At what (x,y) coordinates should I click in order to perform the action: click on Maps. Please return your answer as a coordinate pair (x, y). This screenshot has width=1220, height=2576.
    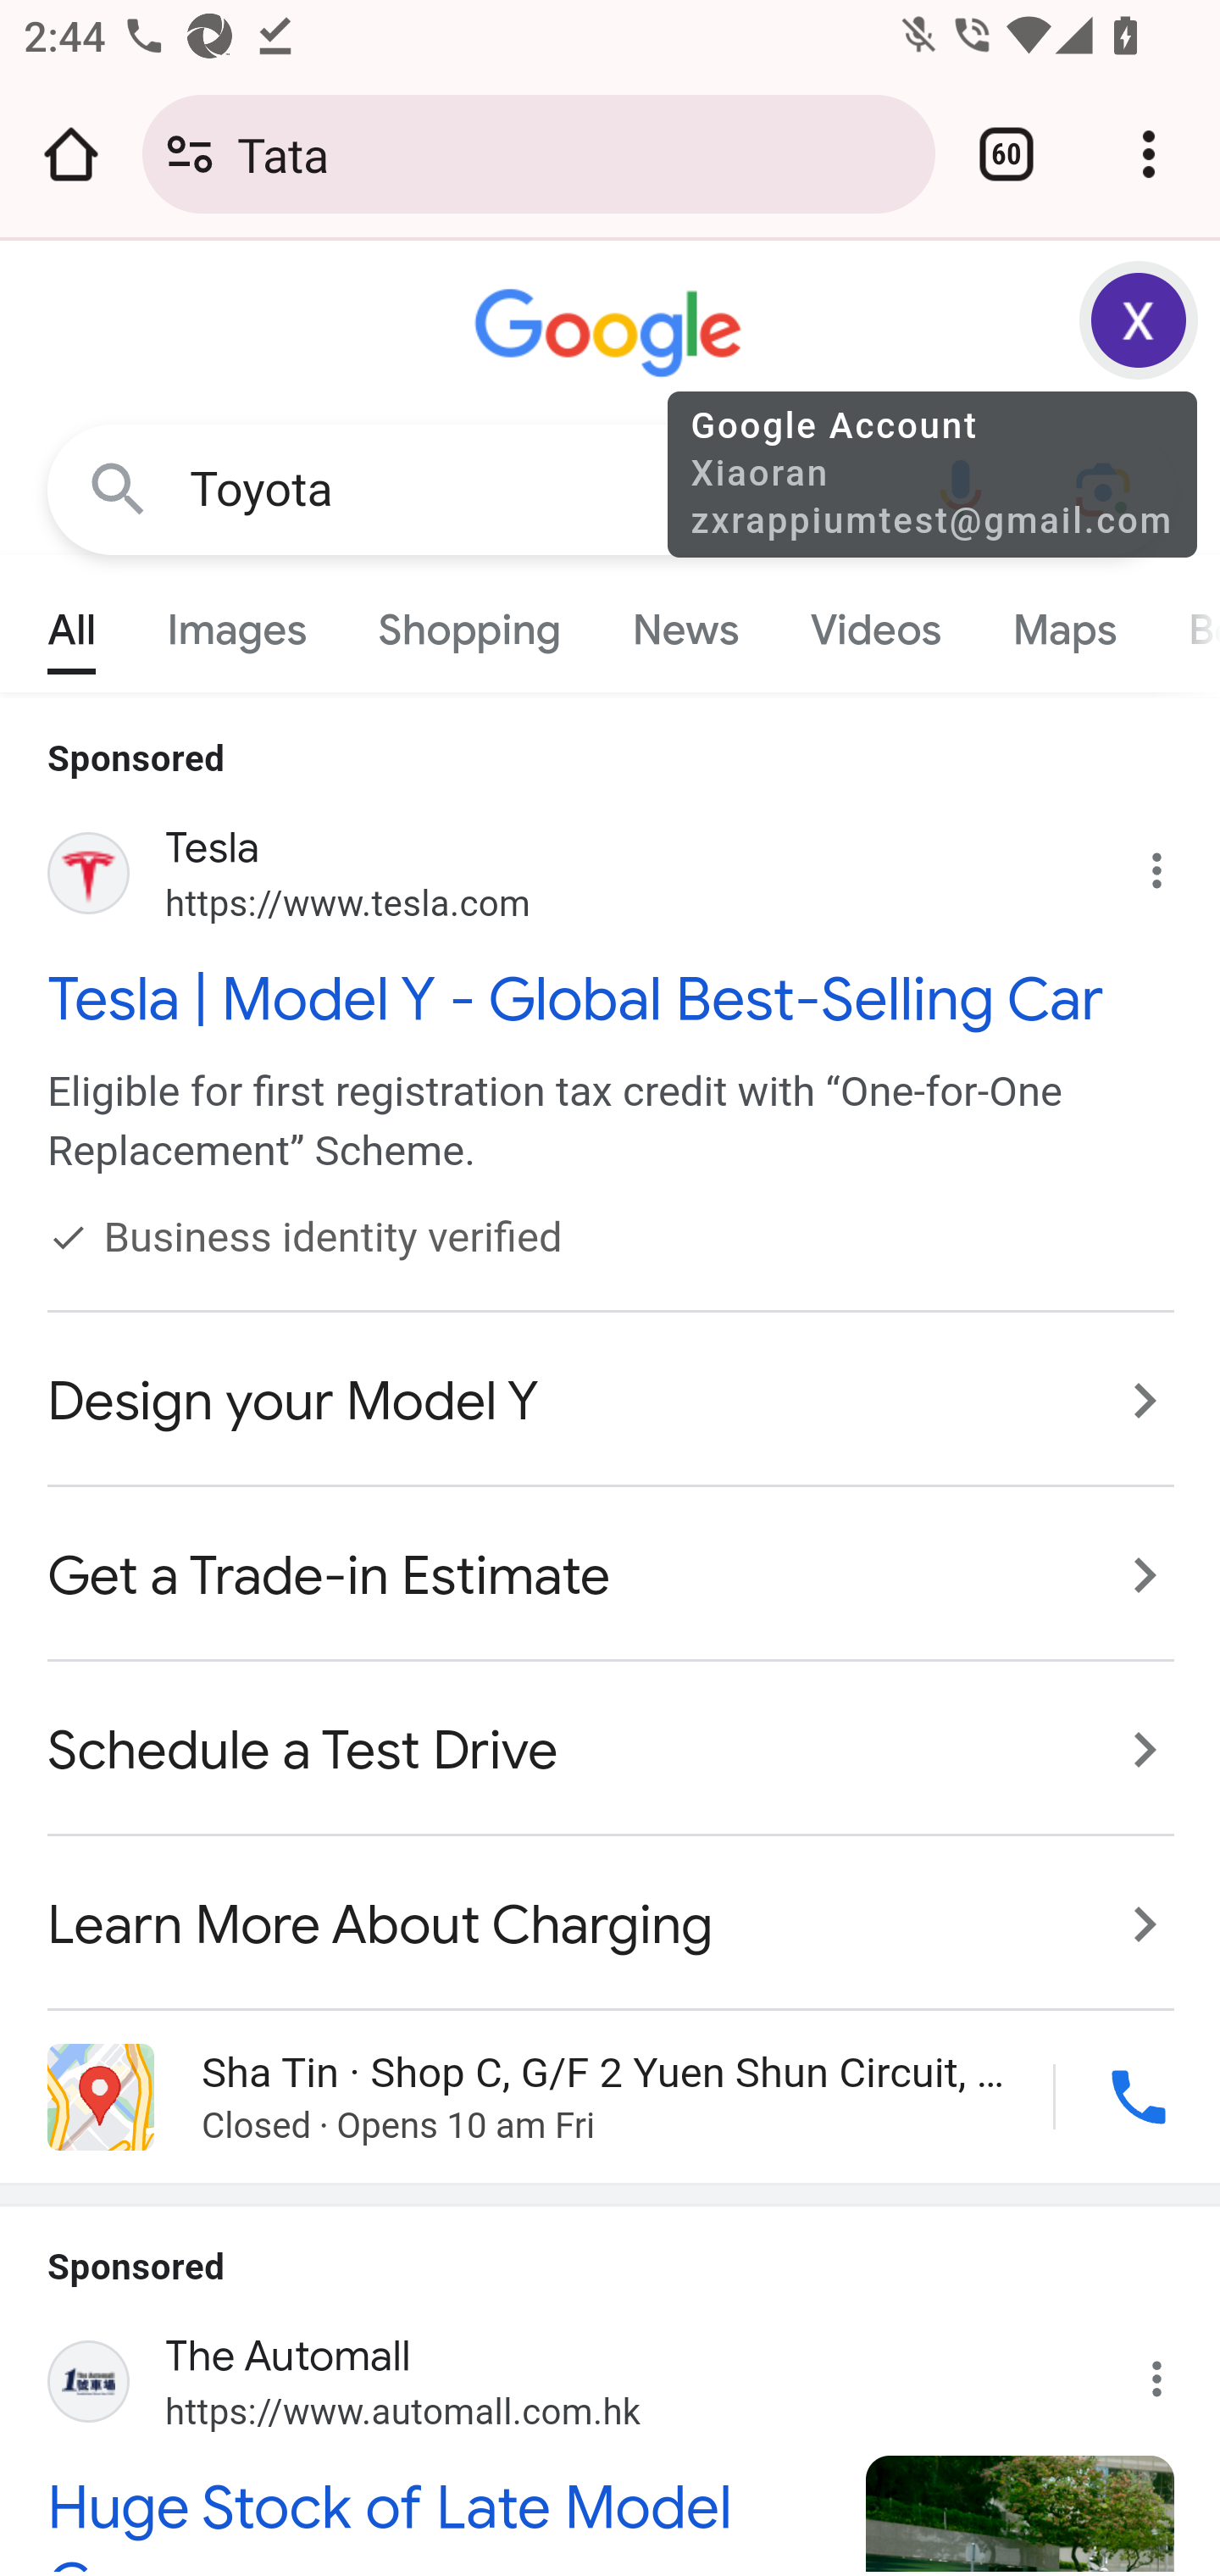
    Looking at the image, I should click on (1063, 622).